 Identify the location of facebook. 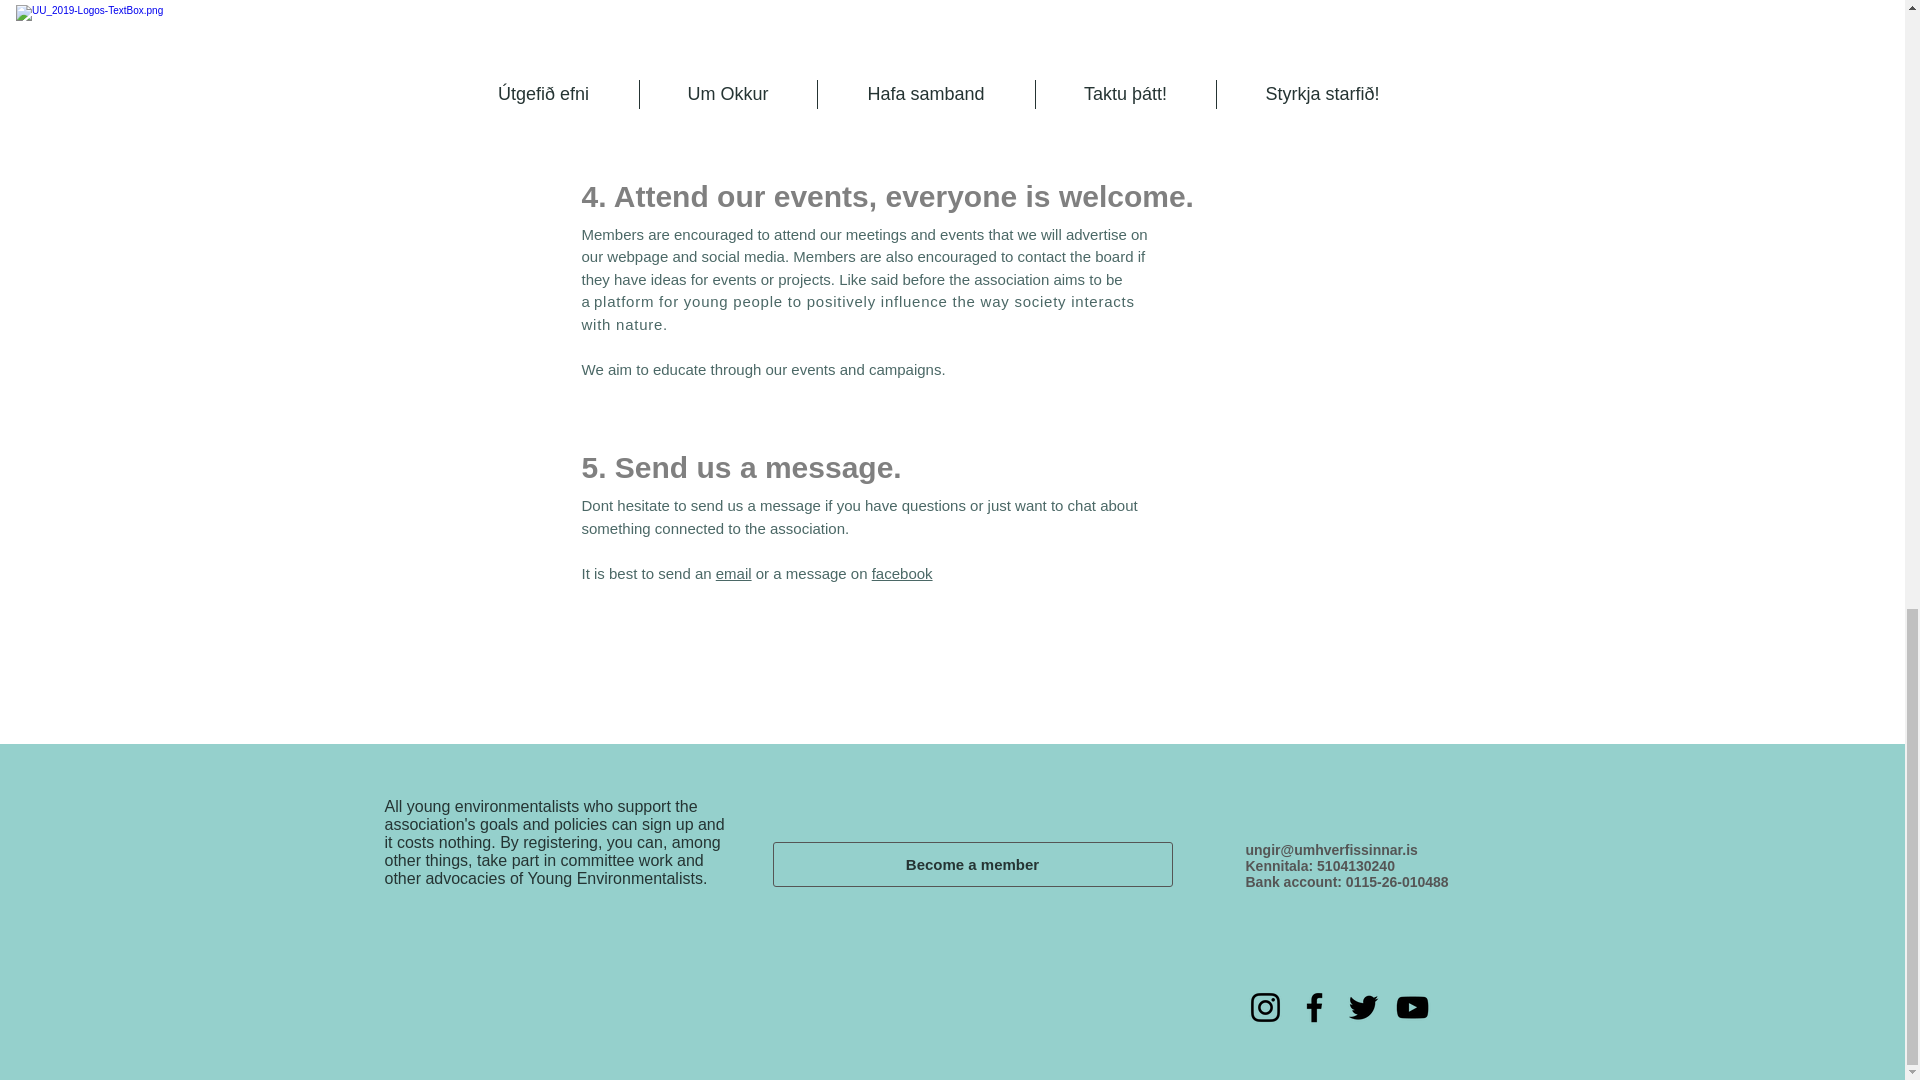
(902, 572).